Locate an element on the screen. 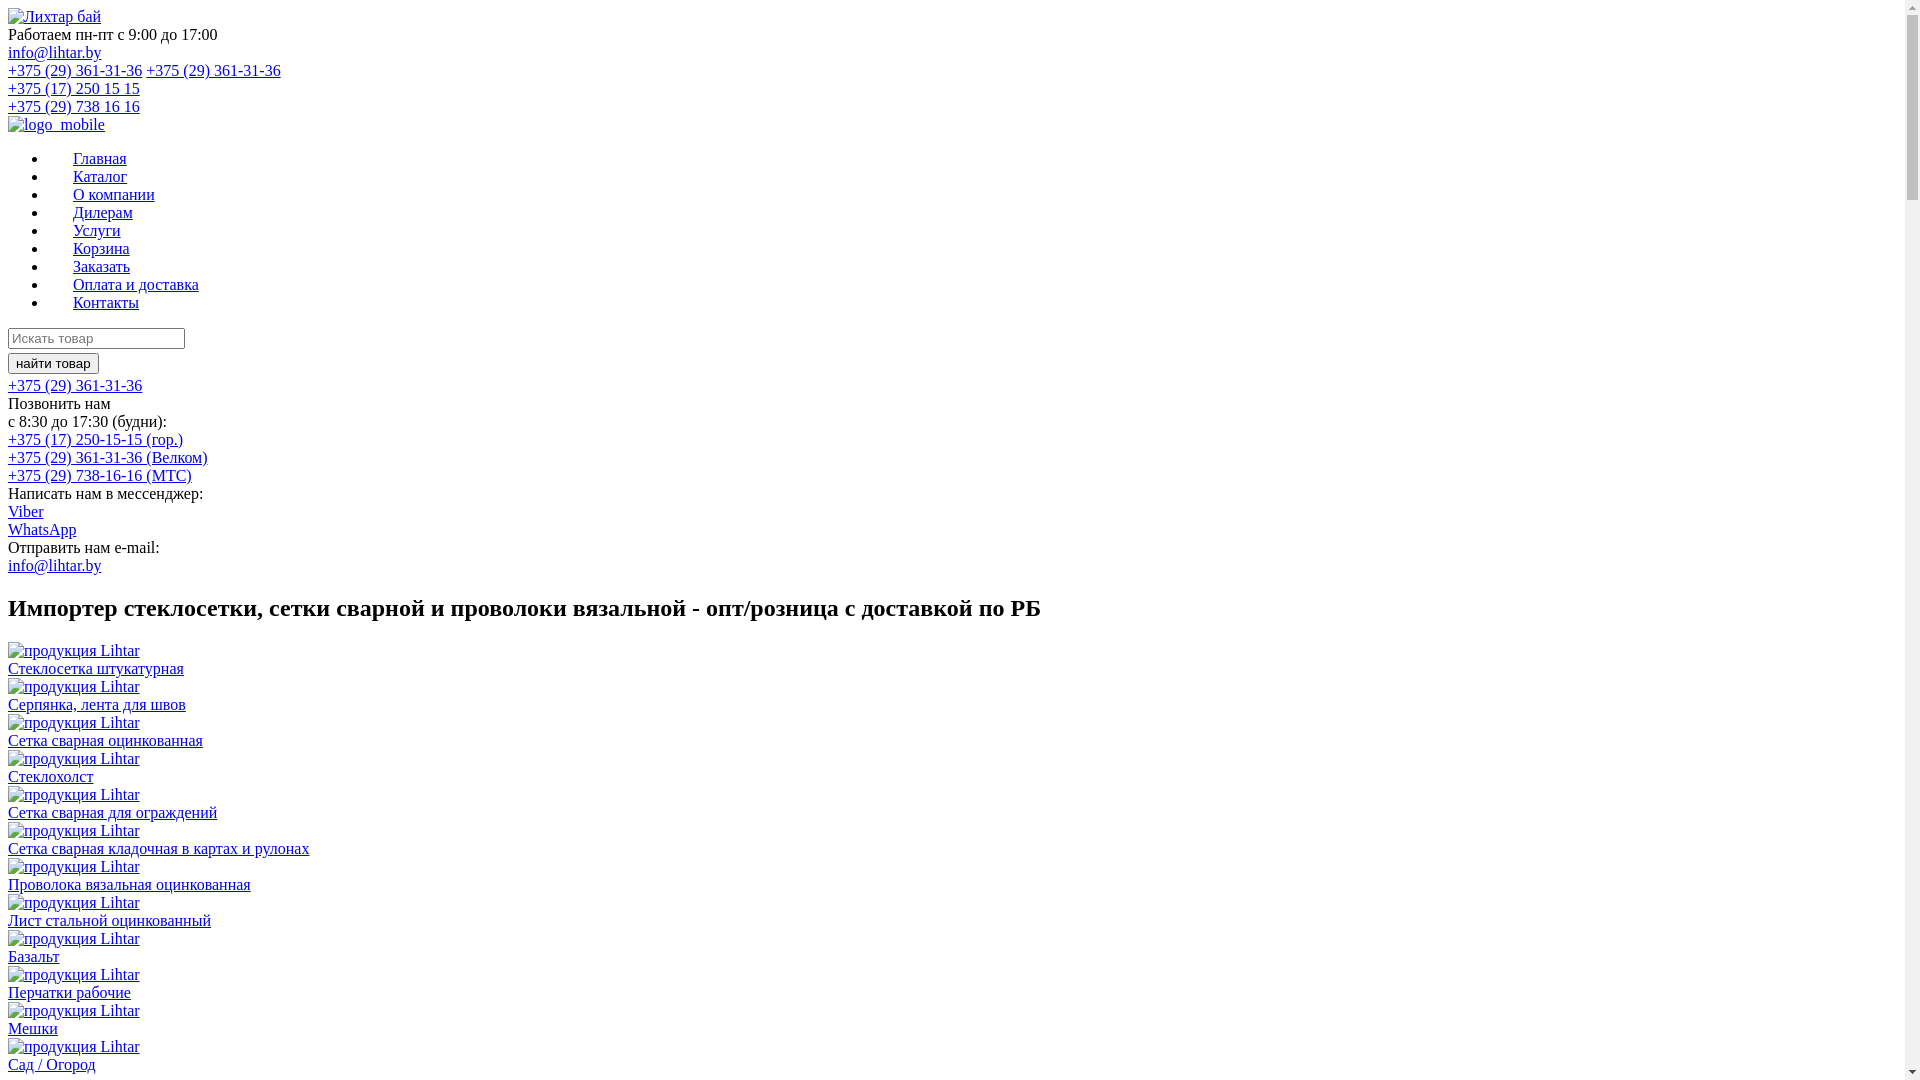  info@lihtar.by is located at coordinates (54, 566).